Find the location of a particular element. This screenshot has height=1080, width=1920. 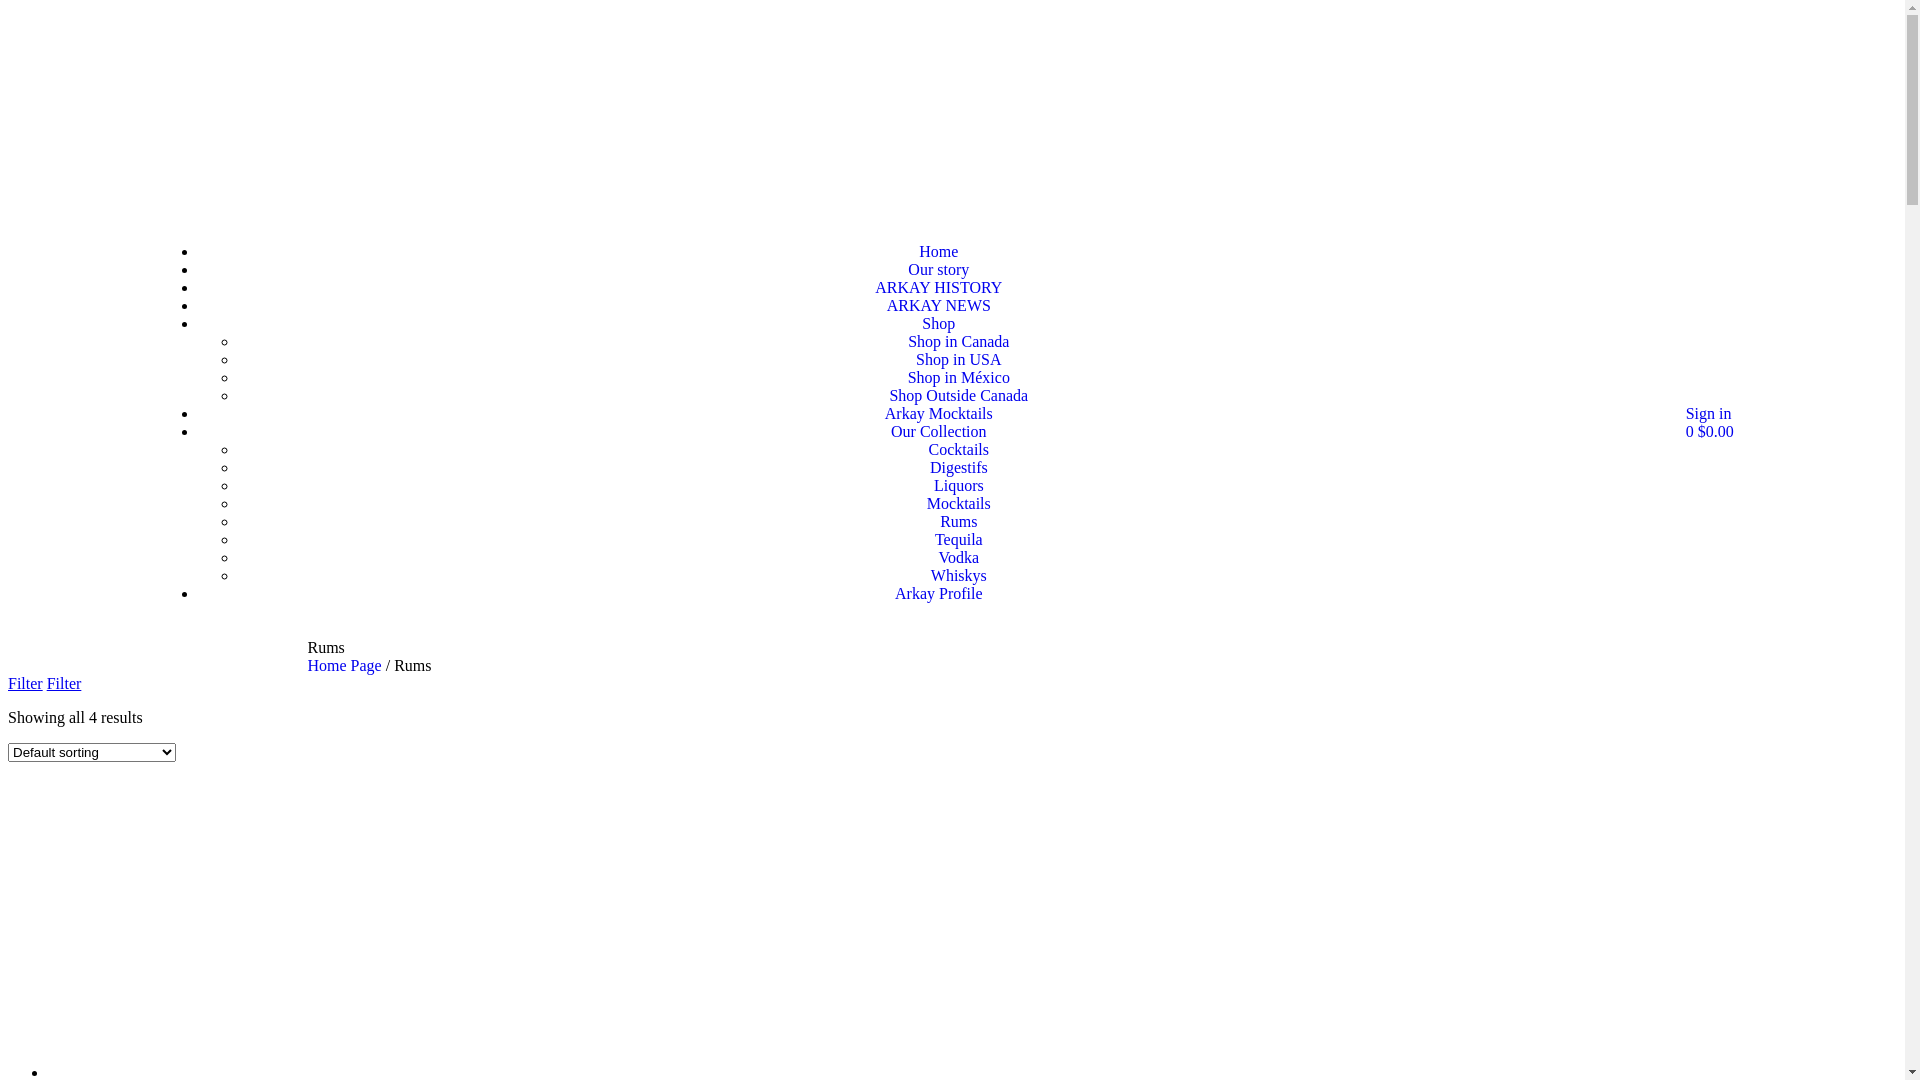

Digestifs is located at coordinates (958, 468).